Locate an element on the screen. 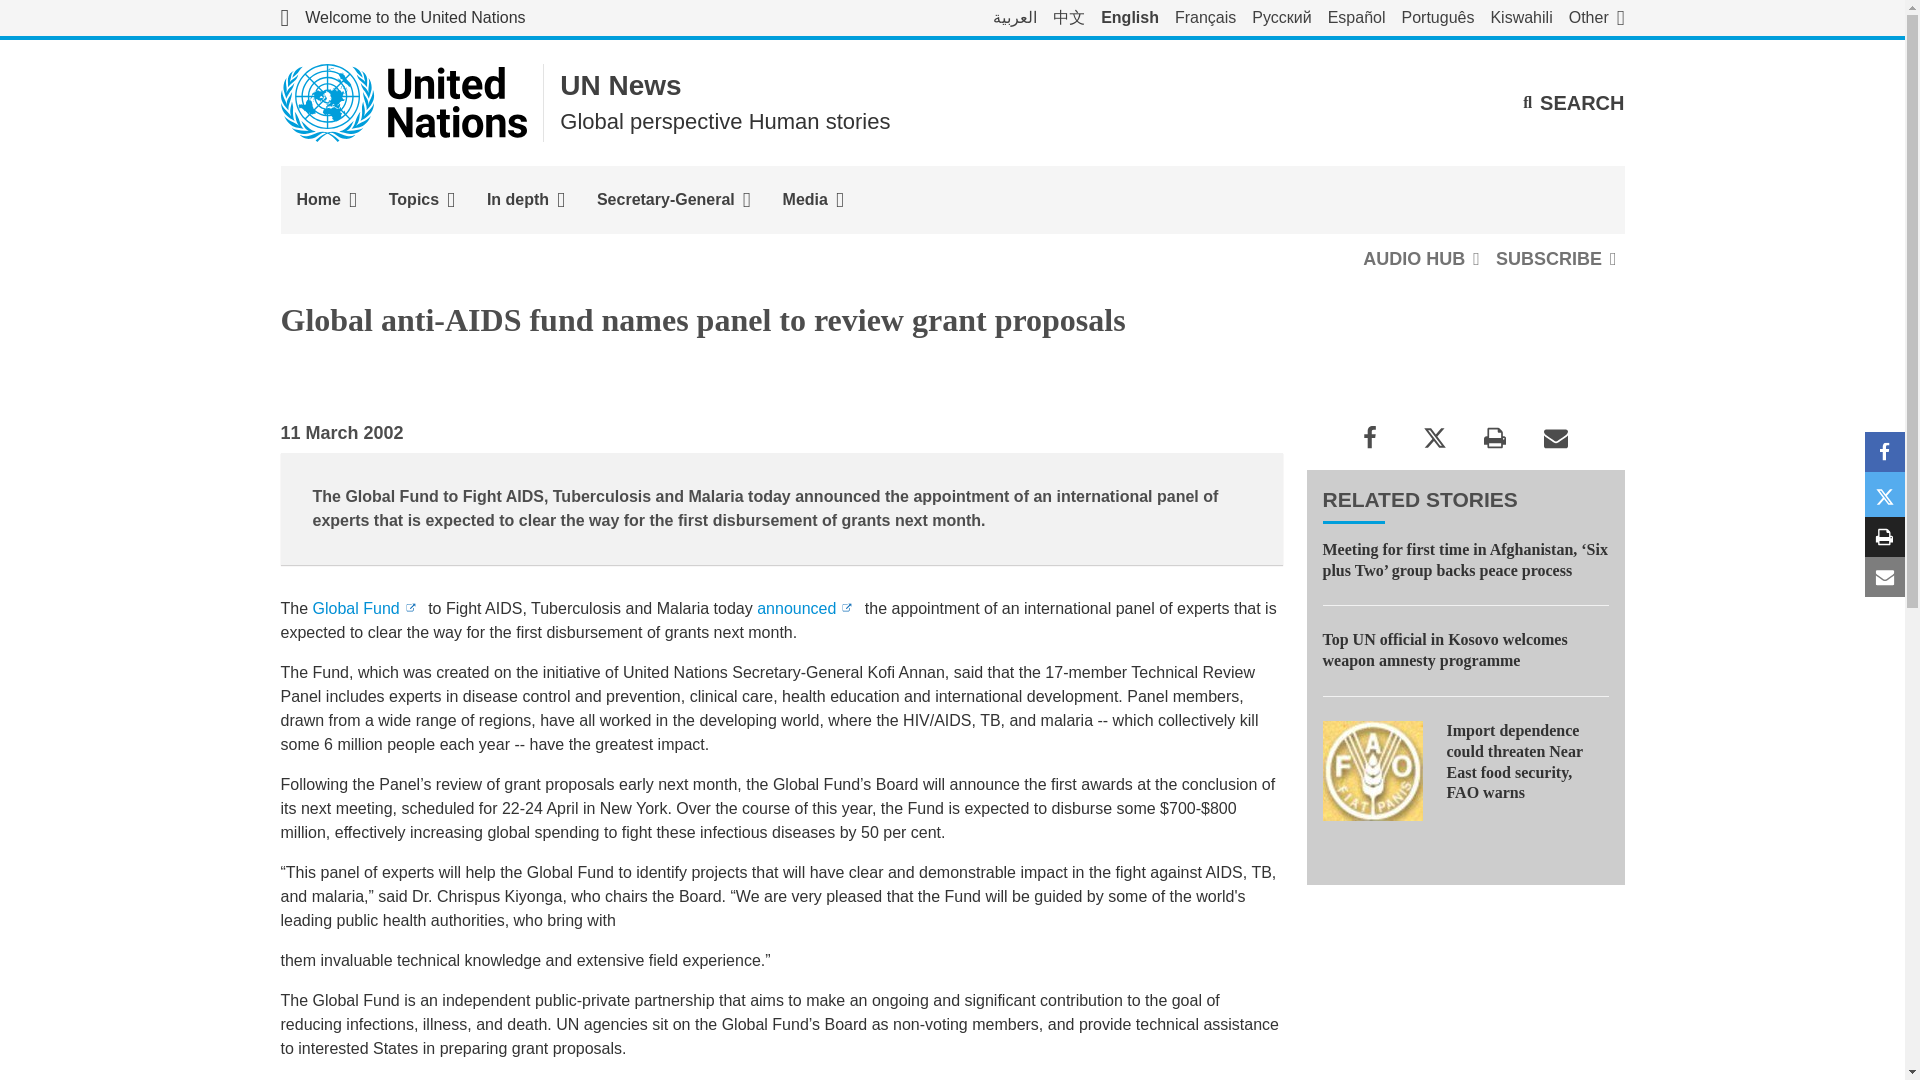 The width and height of the screenshot is (1920, 1080). UN News is located at coordinates (620, 86).